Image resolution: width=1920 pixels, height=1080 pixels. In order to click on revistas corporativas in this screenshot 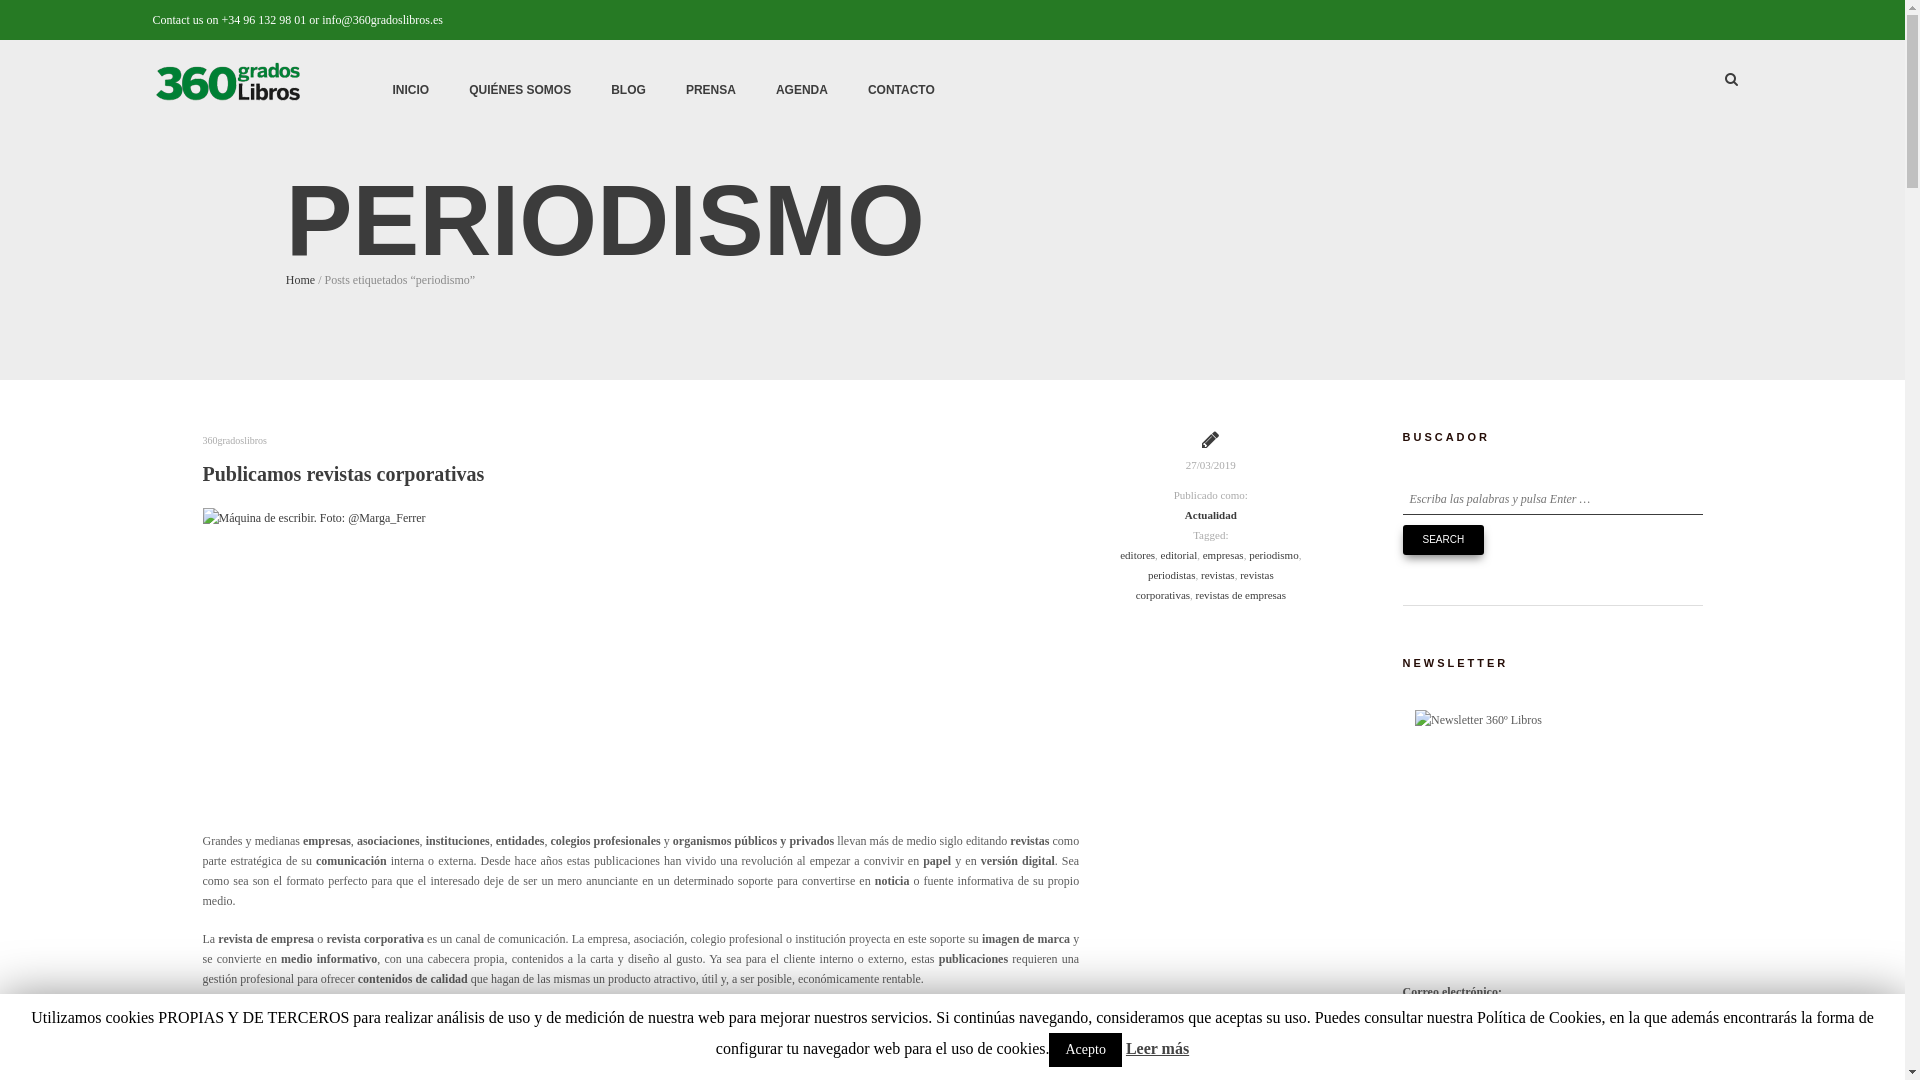, I will do `click(1205, 585)`.